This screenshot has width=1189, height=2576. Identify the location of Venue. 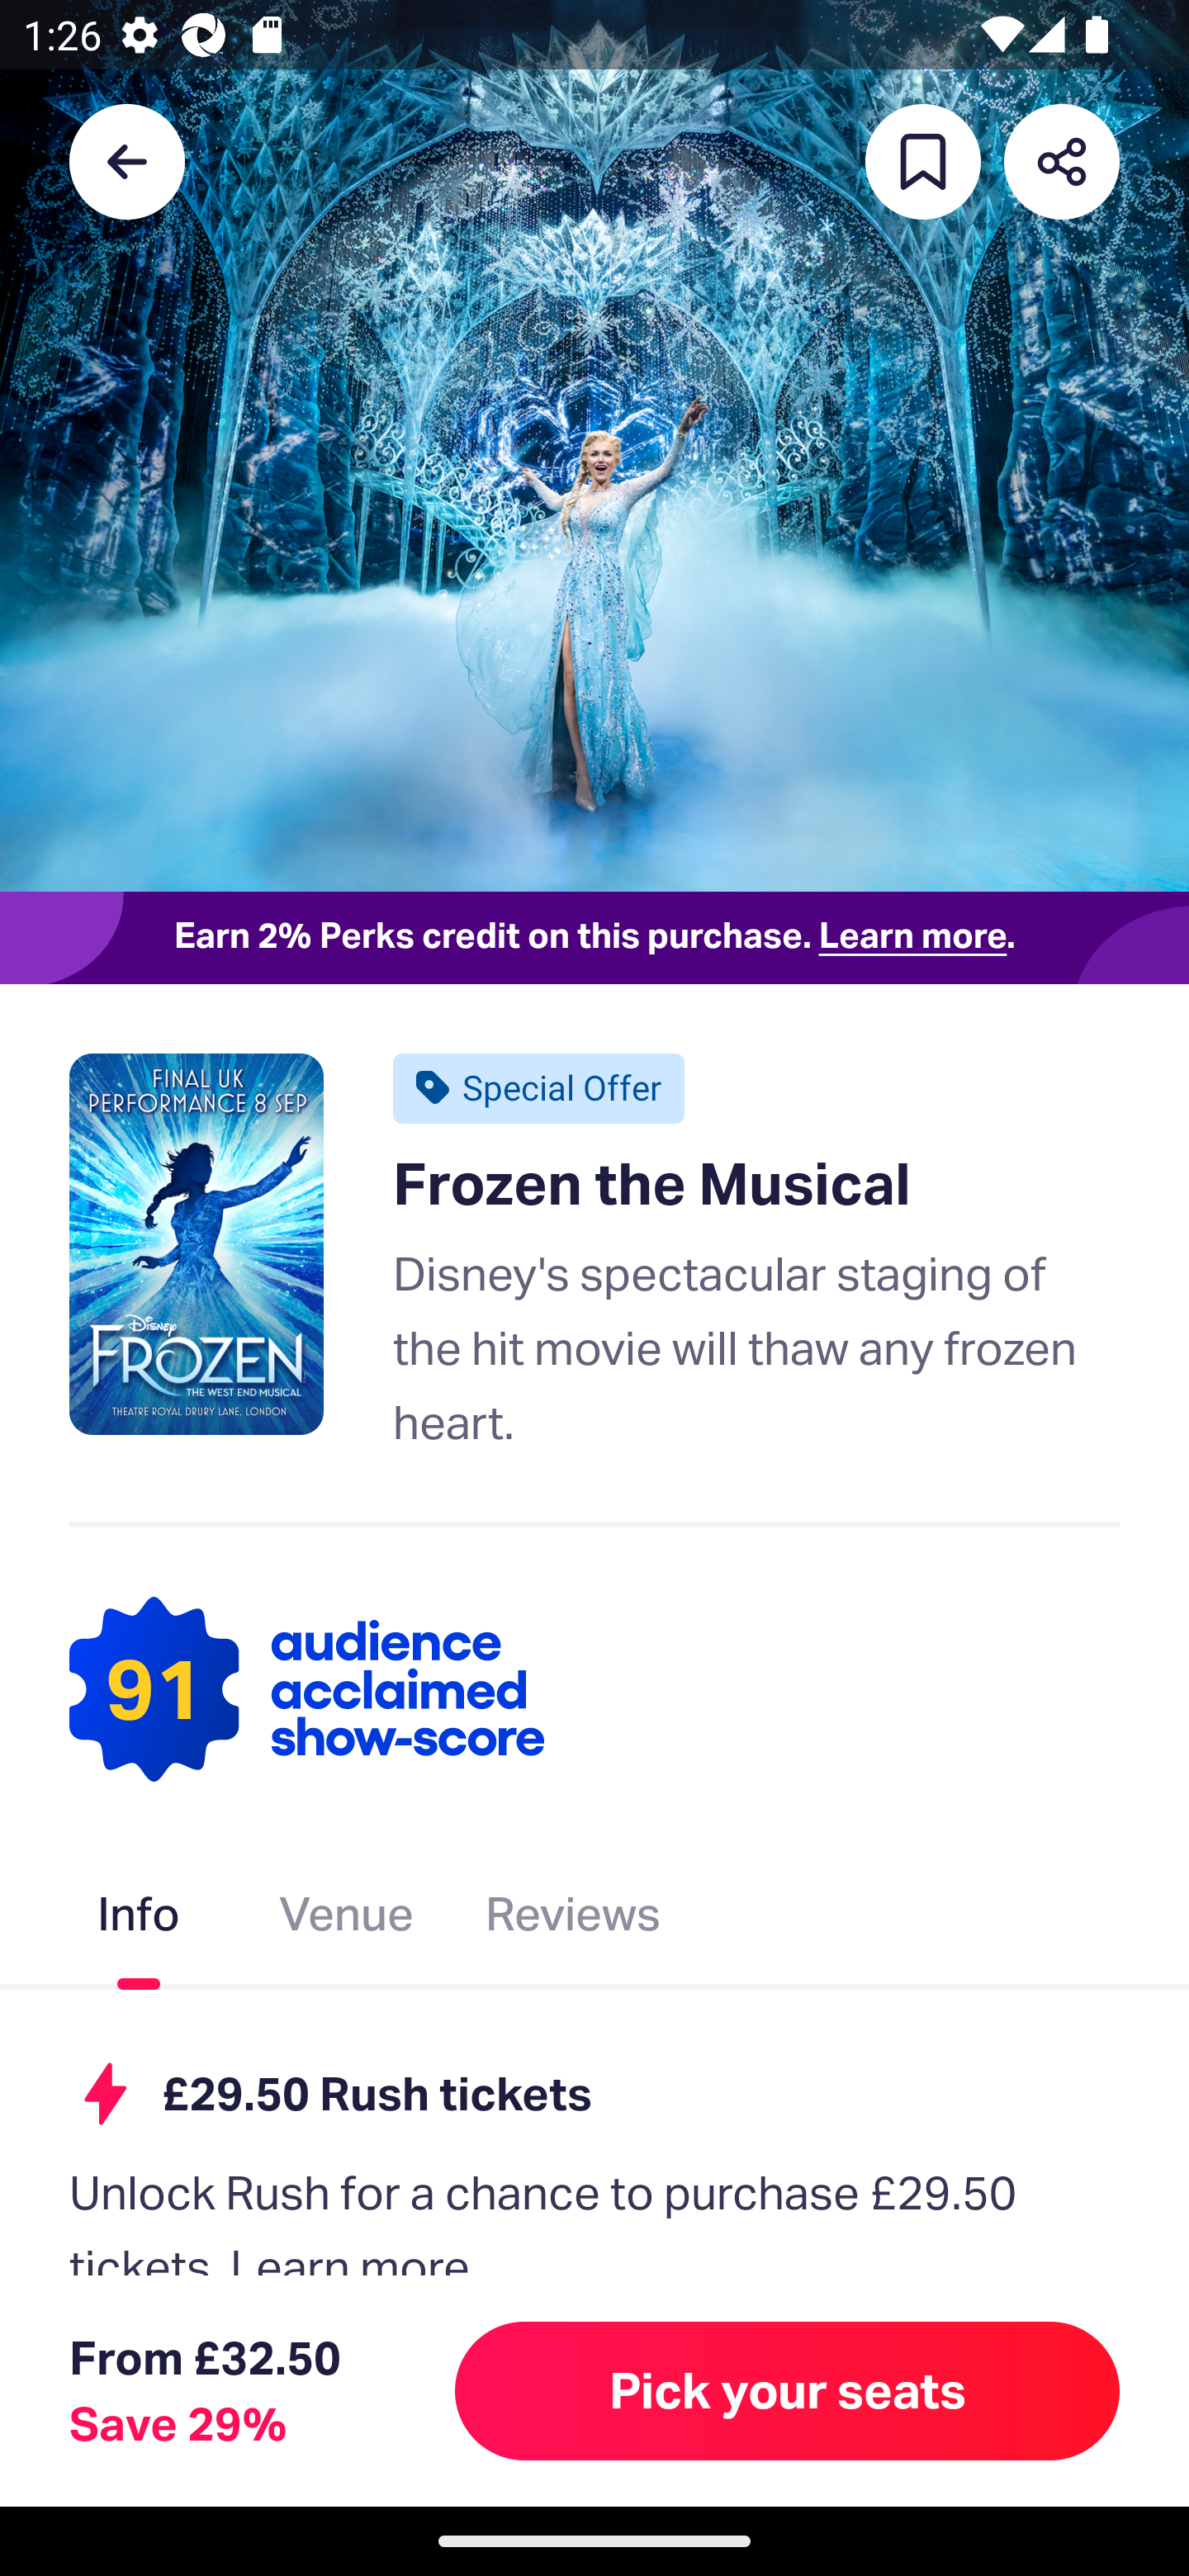
(346, 1920).